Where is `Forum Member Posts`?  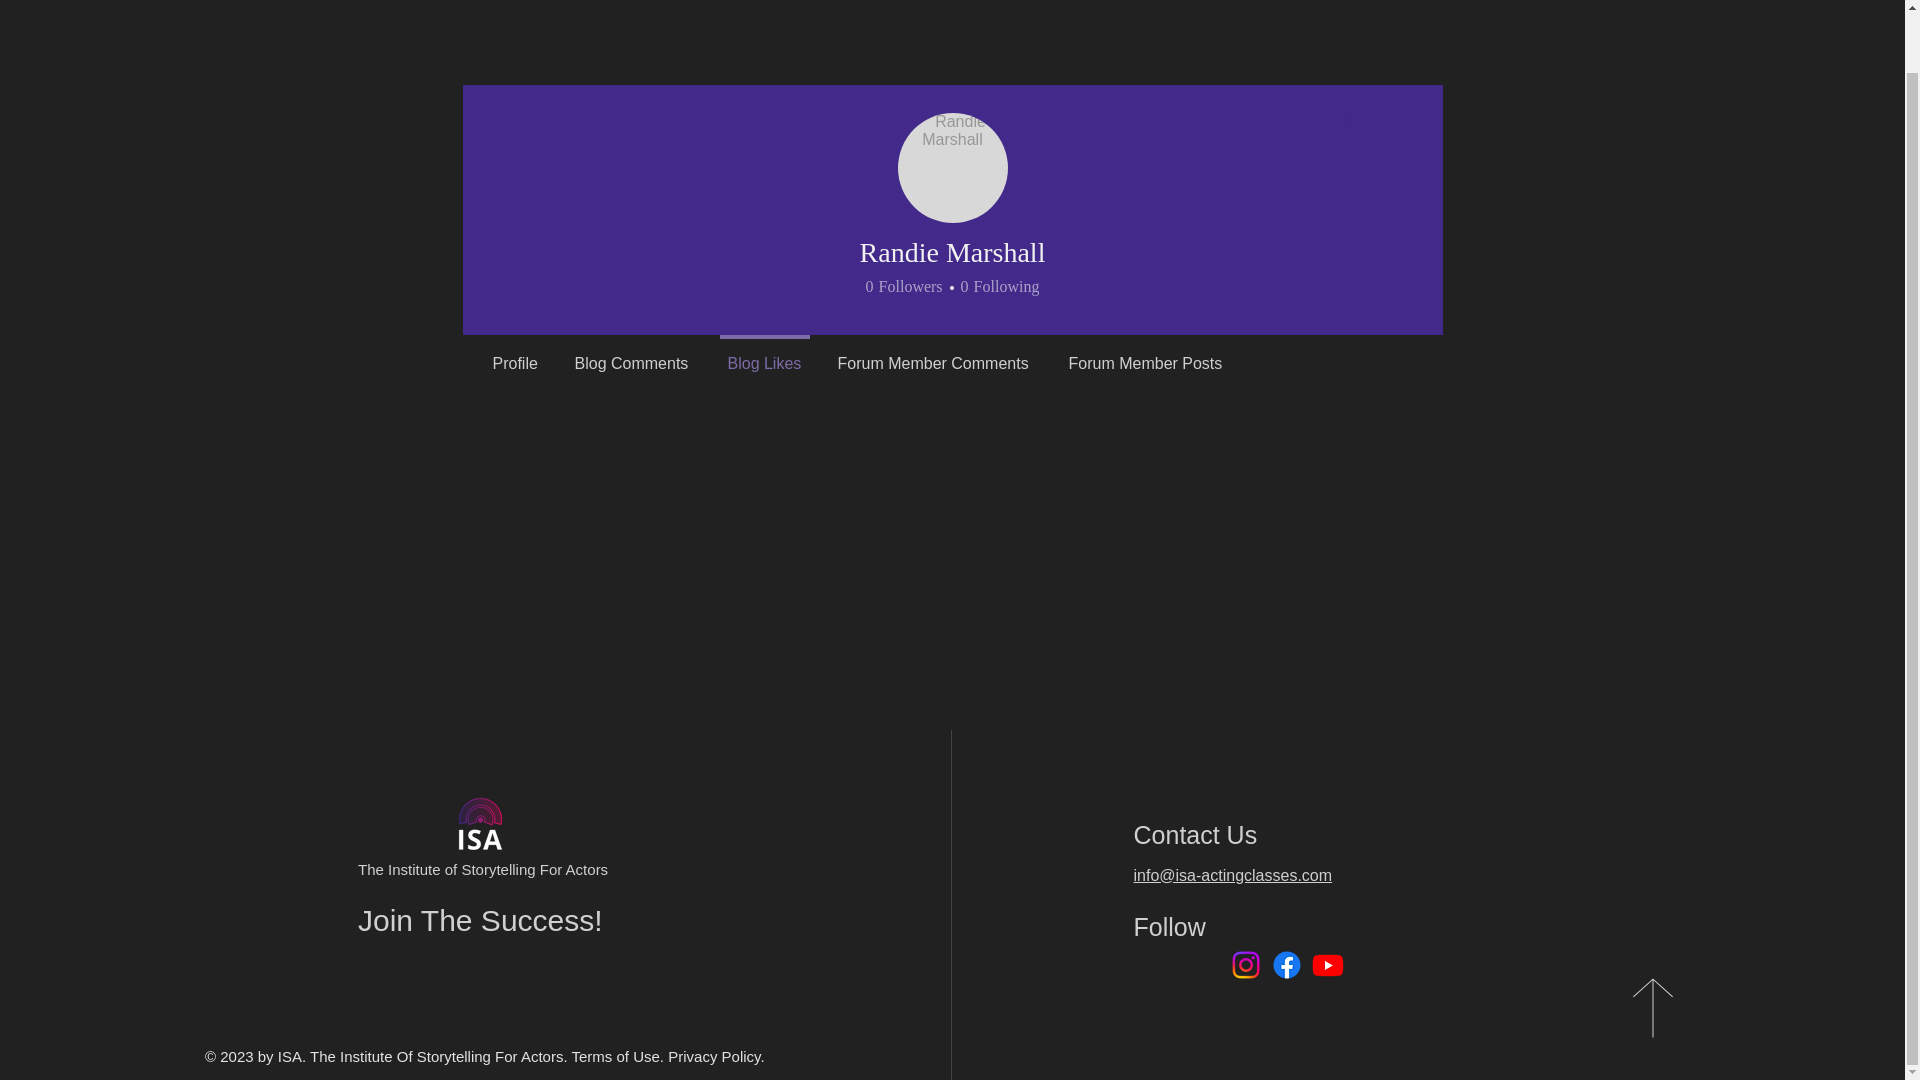 Forum Member Posts is located at coordinates (953, 168).